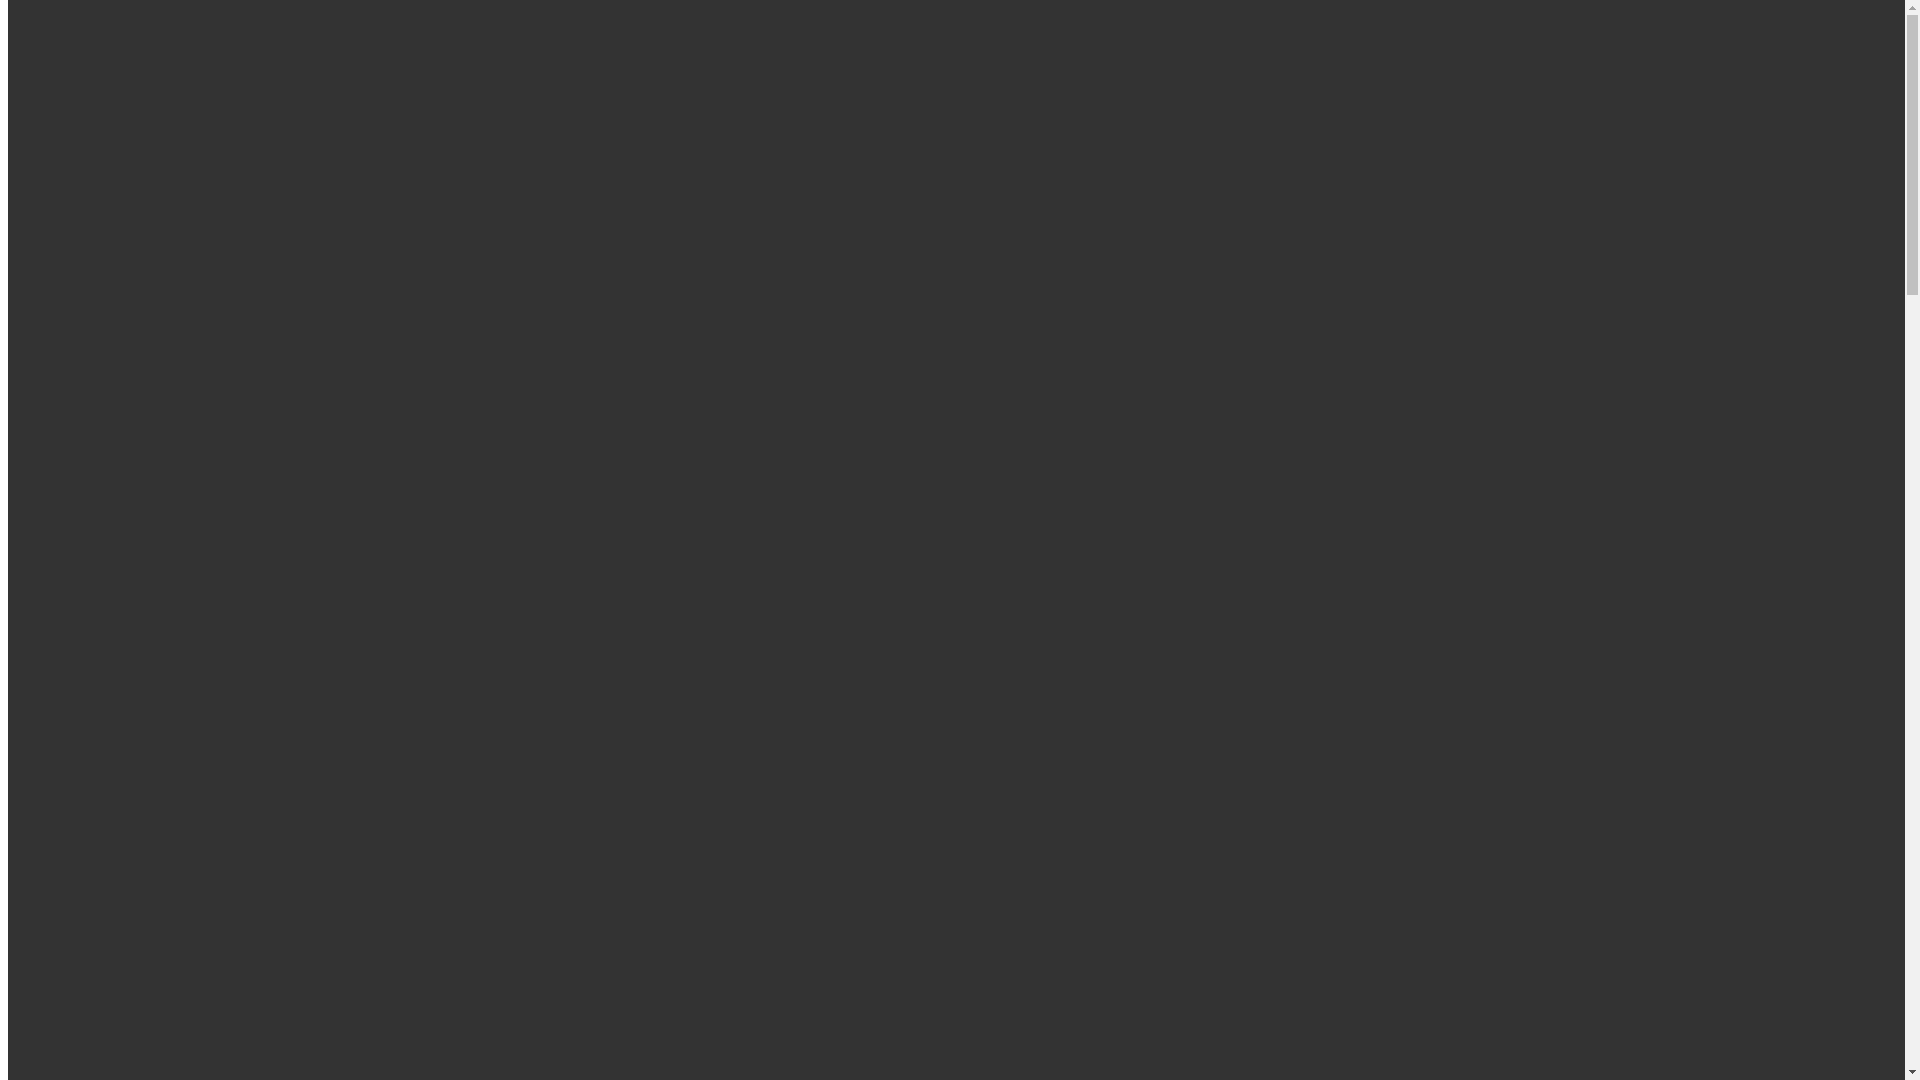  Describe the element at coordinates (119, 642) in the screenshot. I see `EU Projects @ CERN` at that location.